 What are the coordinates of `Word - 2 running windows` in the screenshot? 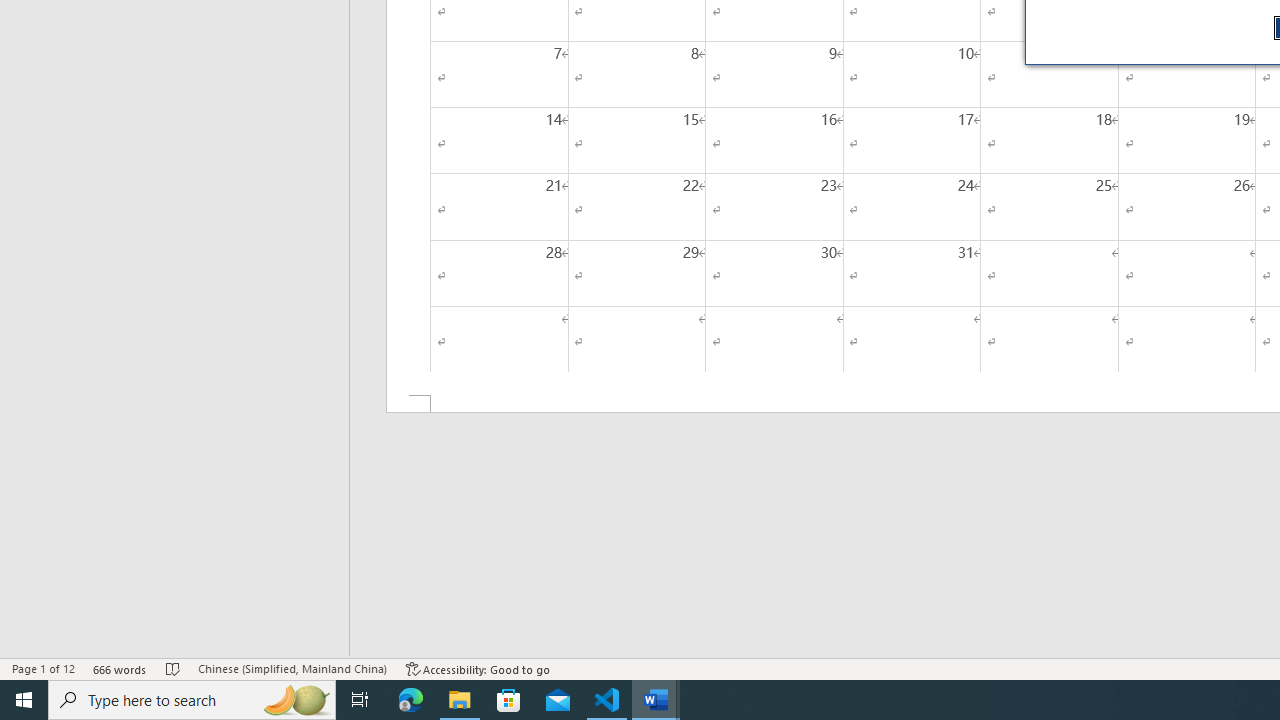 It's located at (656, 700).